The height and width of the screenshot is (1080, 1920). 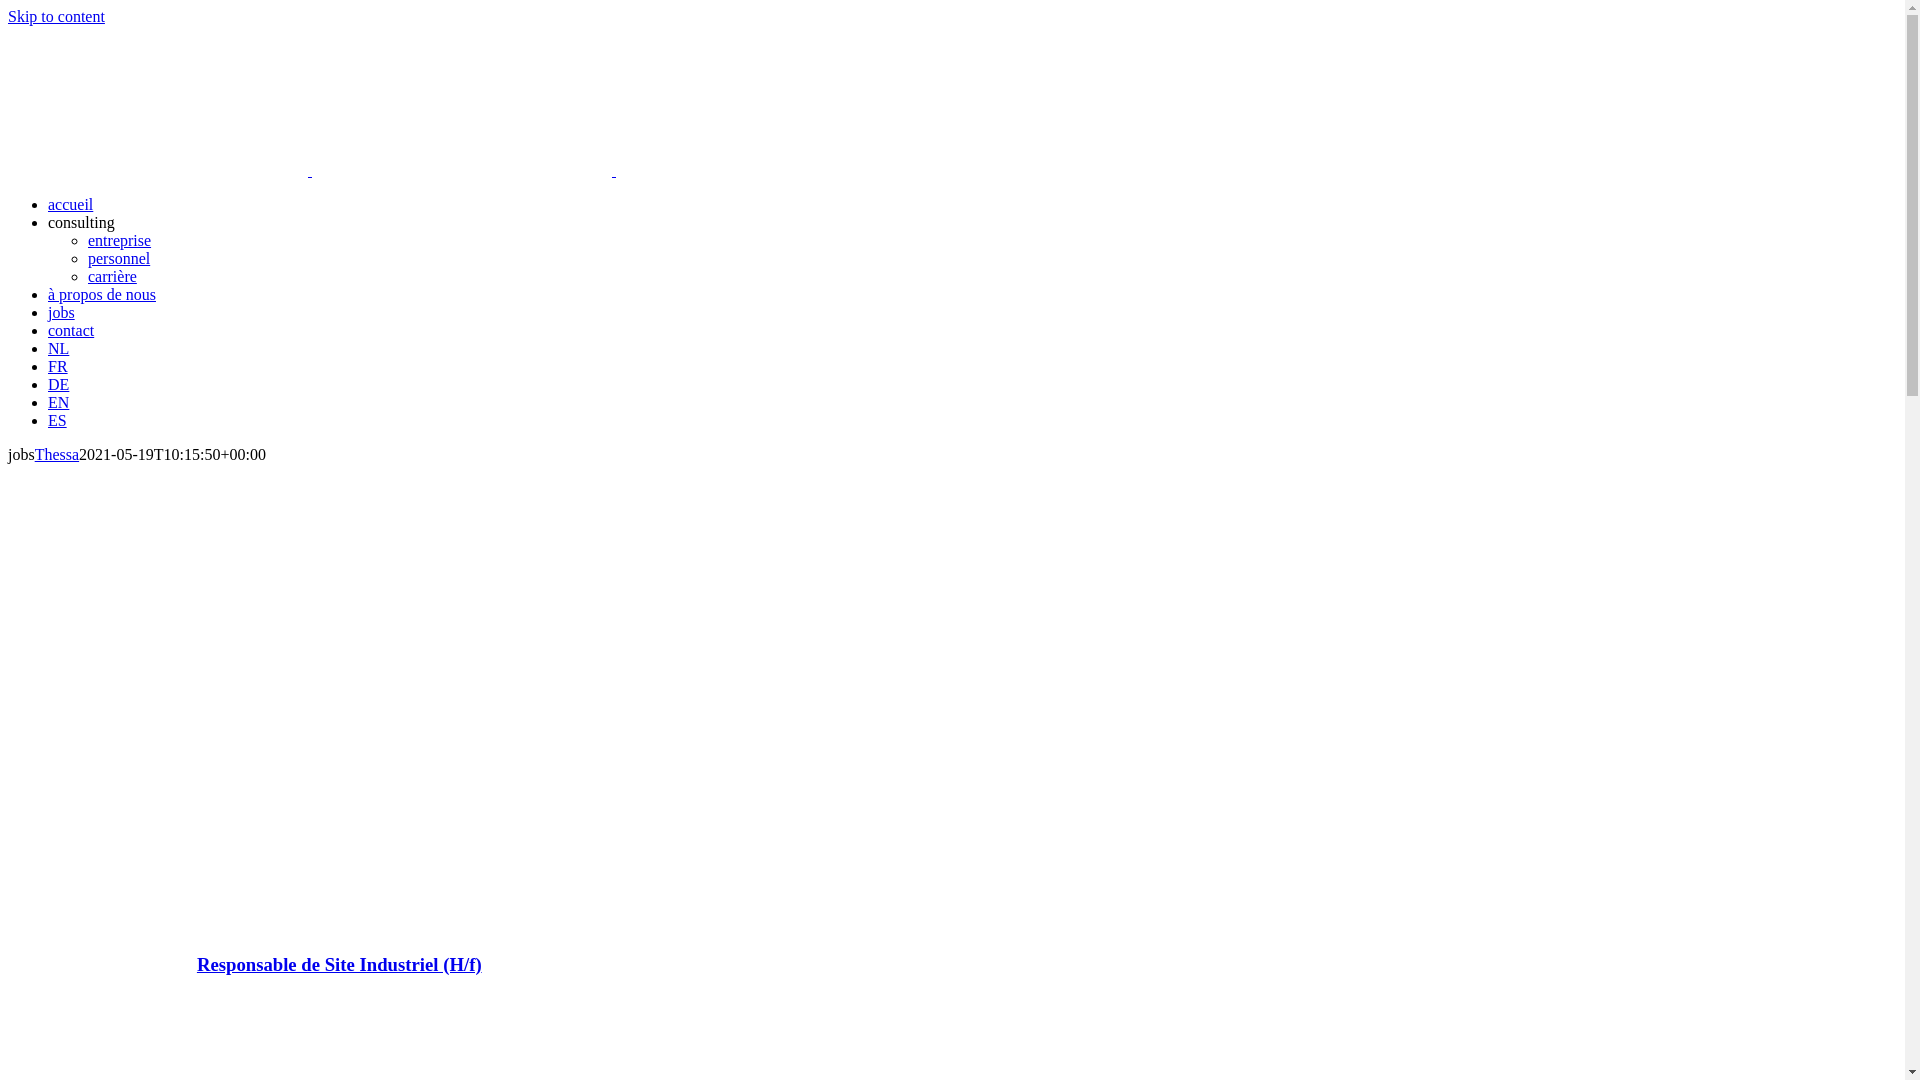 I want to click on jobs, so click(x=62, y=312).